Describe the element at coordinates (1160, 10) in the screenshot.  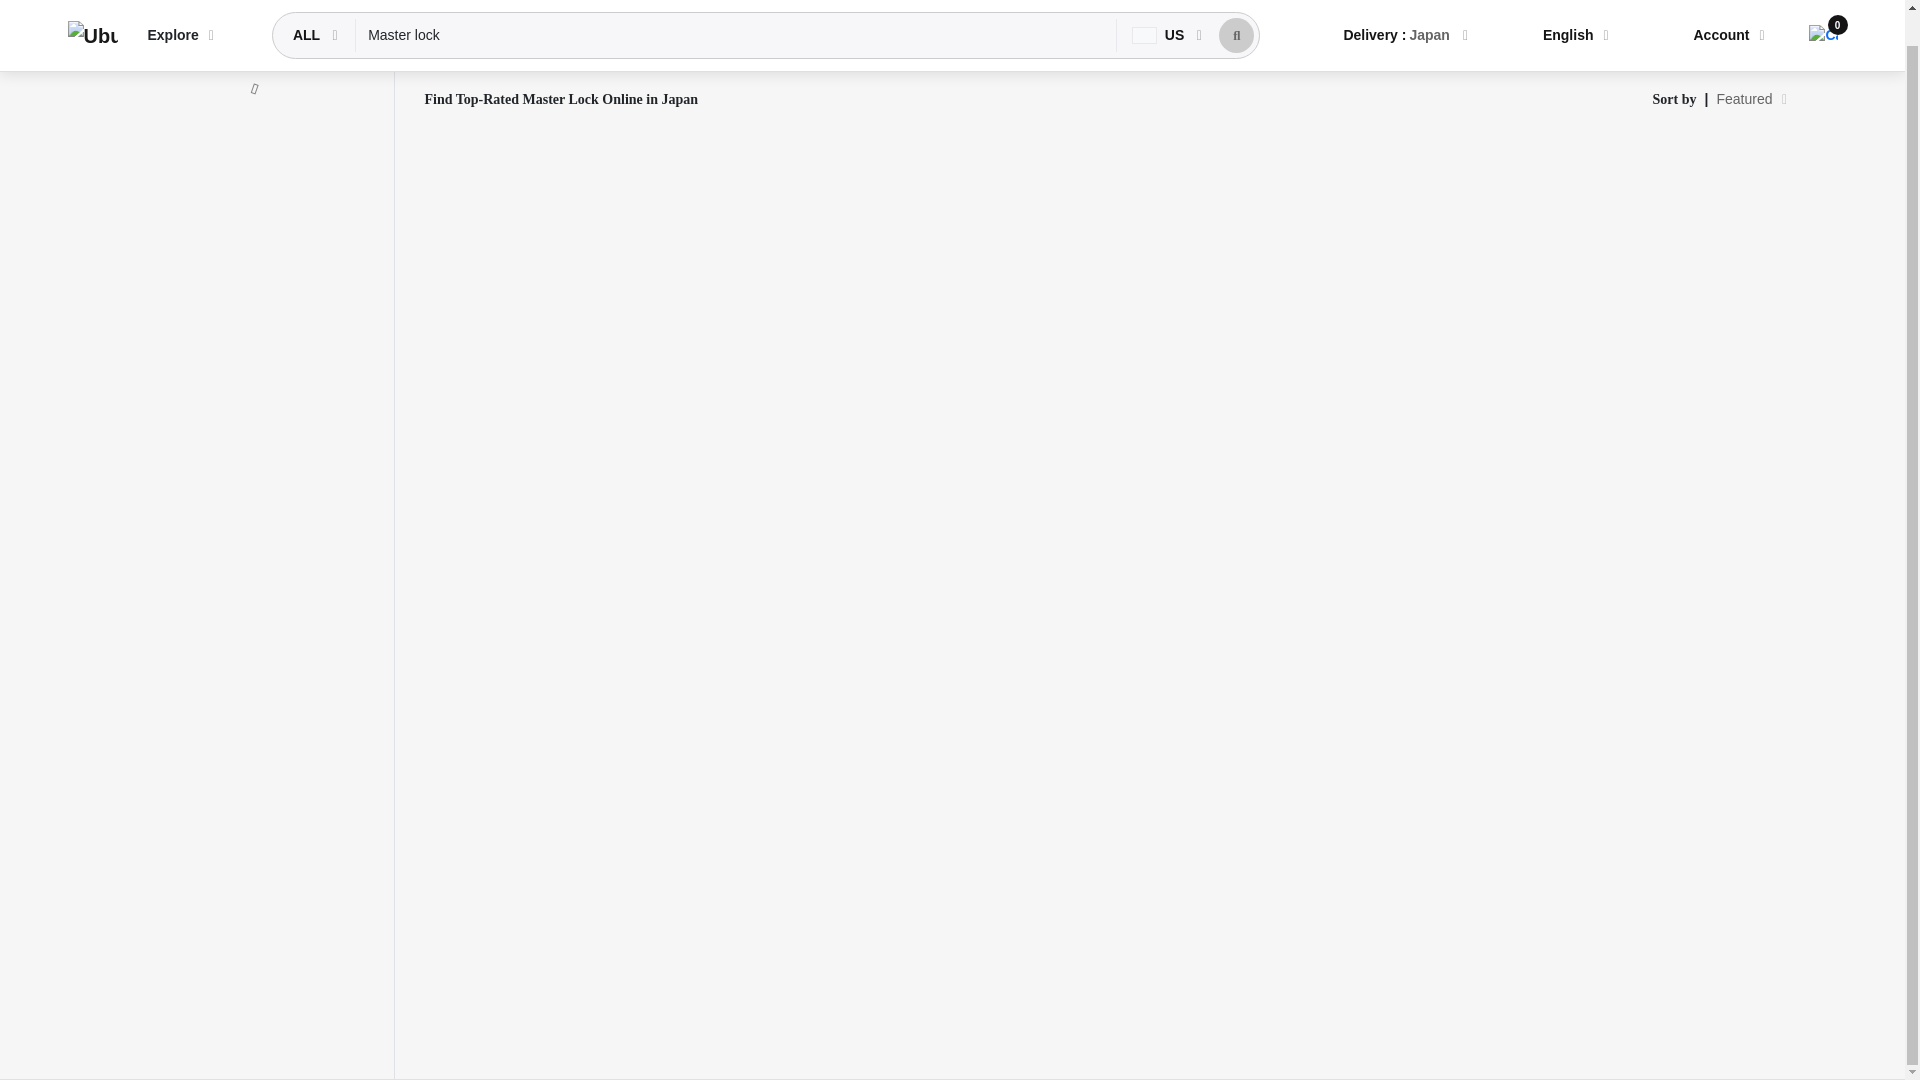
I see `US` at that location.